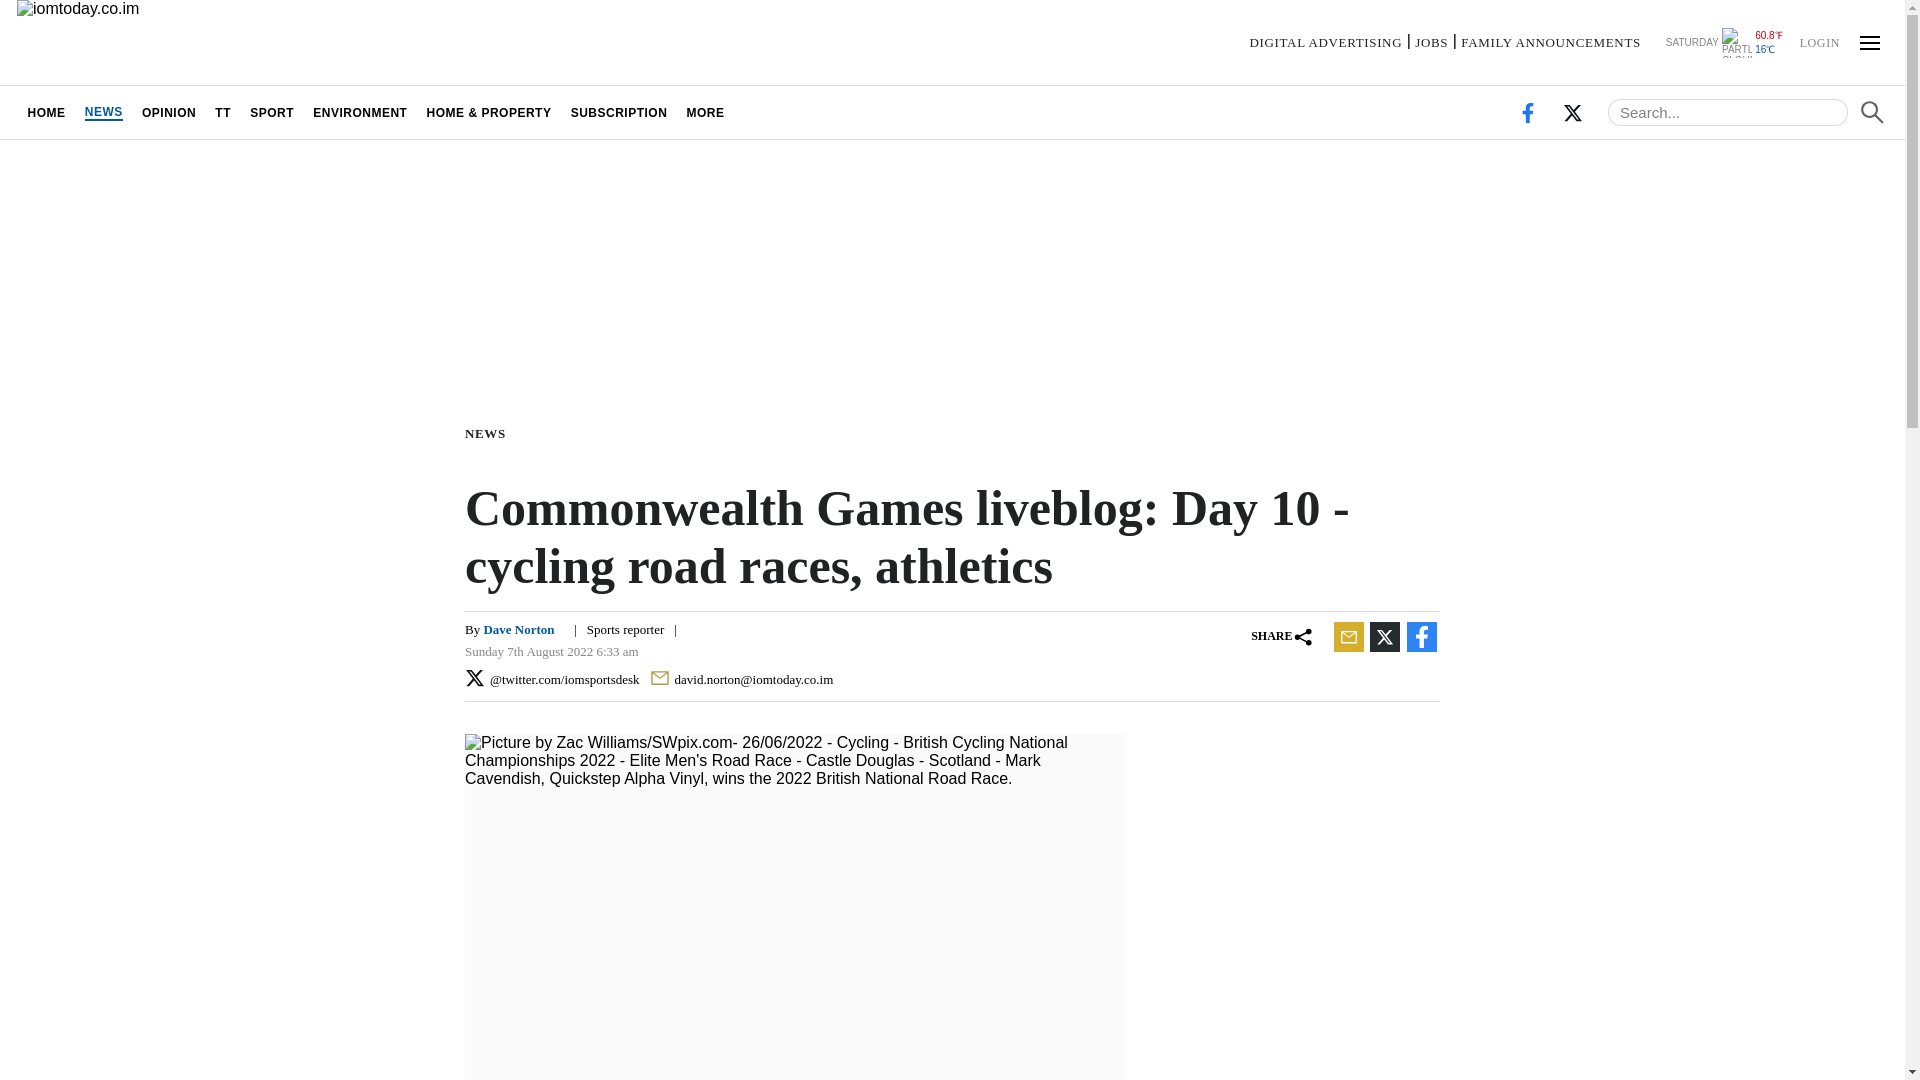 The height and width of the screenshot is (1080, 1920). What do you see at coordinates (360, 112) in the screenshot?
I see `ENVIRONMENT` at bounding box center [360, 112].